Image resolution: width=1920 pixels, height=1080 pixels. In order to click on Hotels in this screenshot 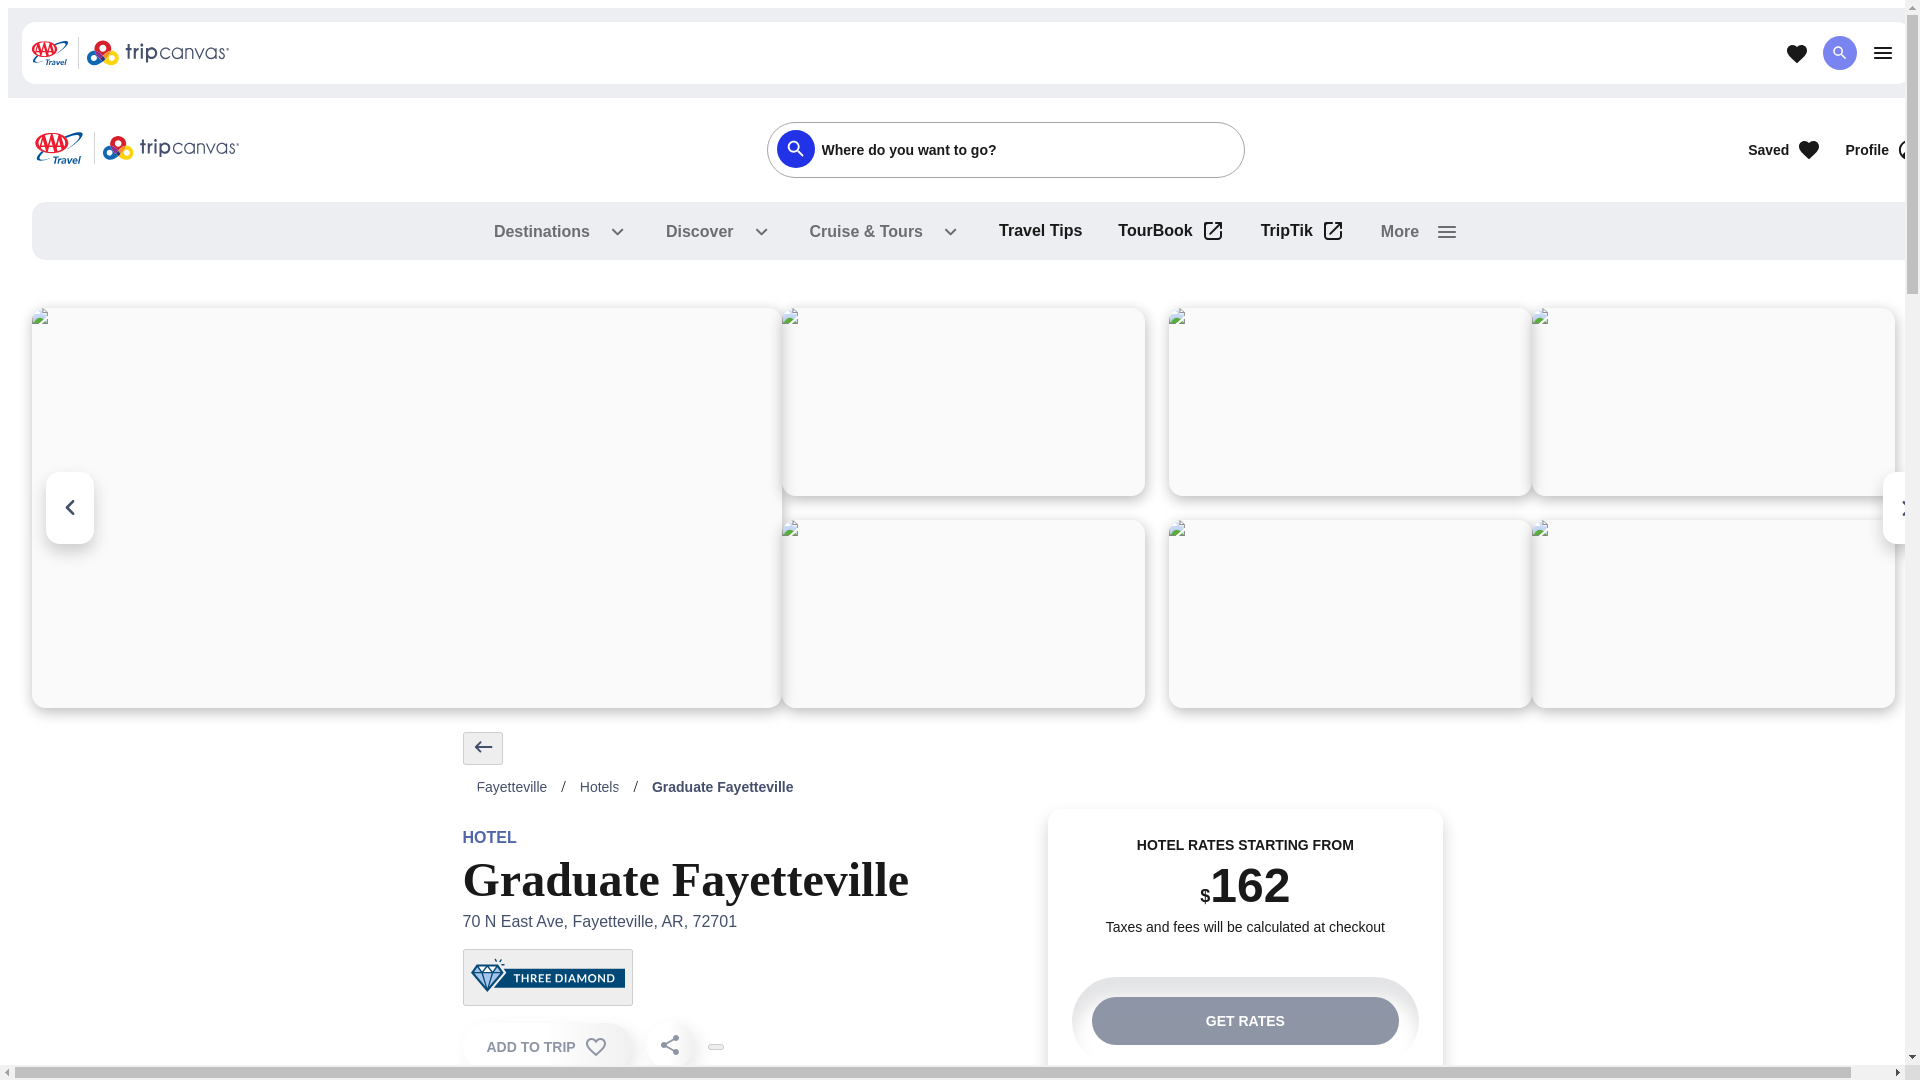, I will do `click(600, 786)`.